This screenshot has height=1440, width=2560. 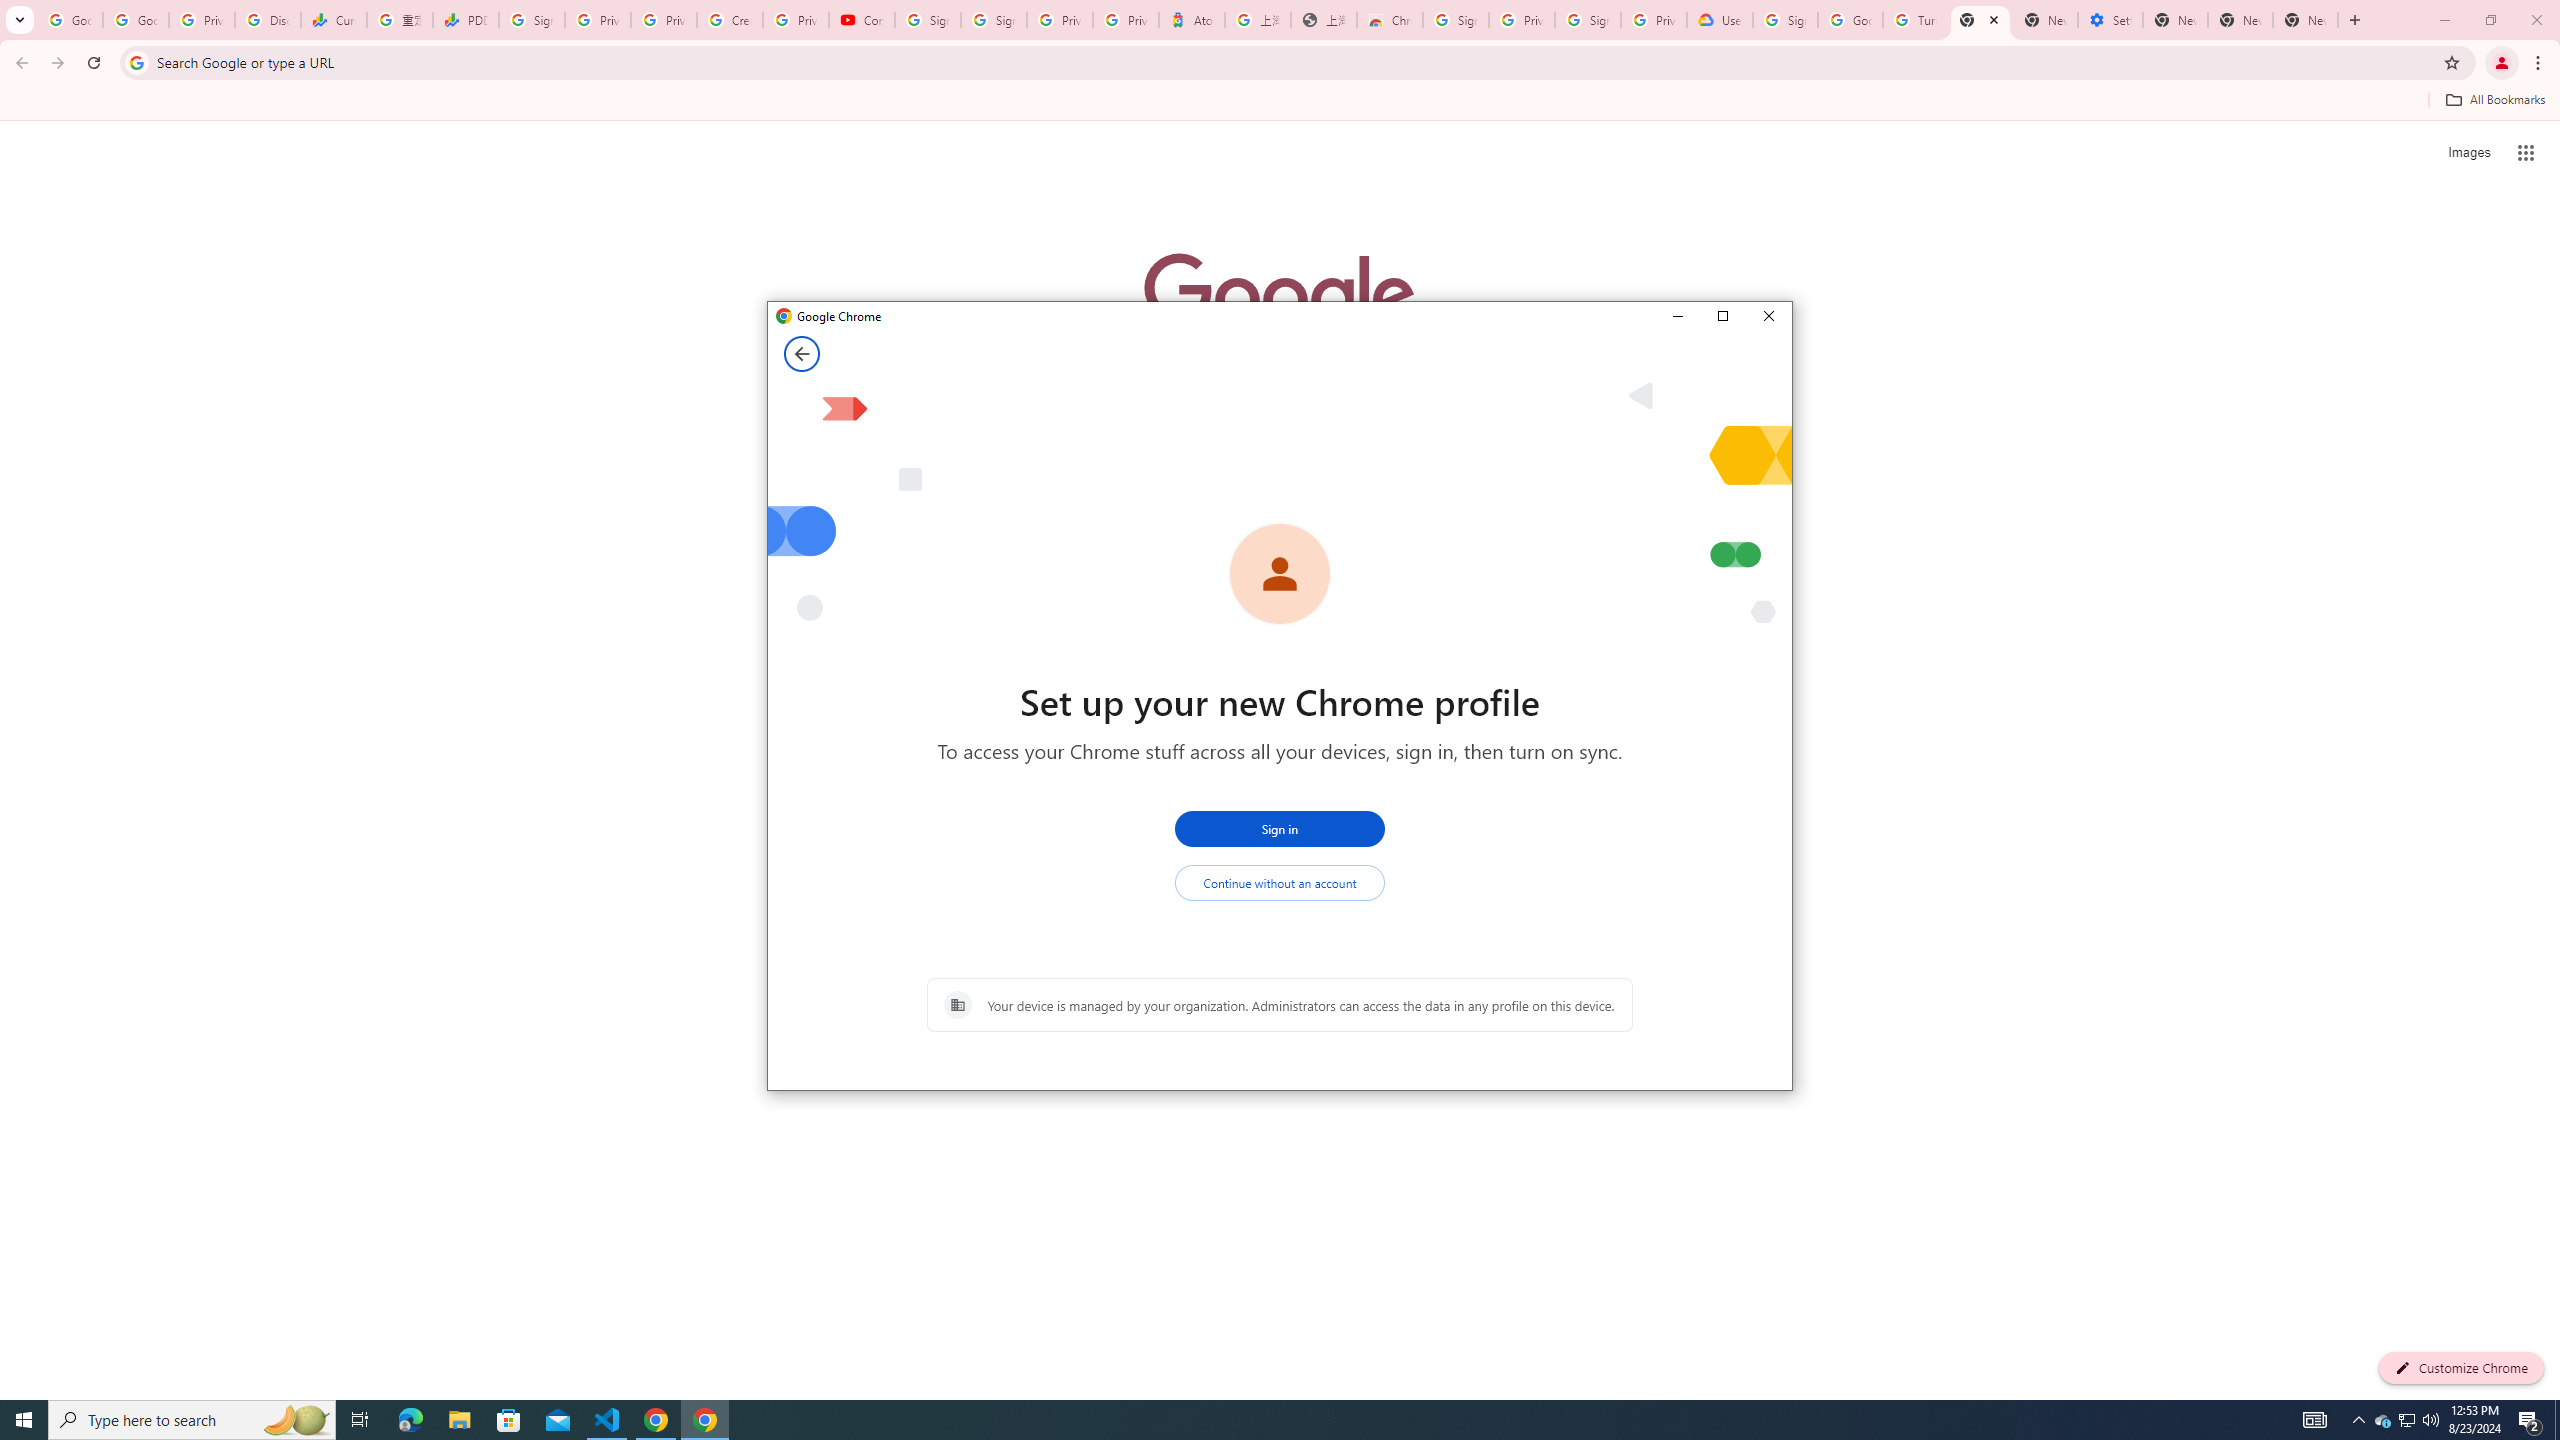 What do you see at coordinates (410, 1420) in the screenshot?
I see `Microsoft Edge` at bounding box center [410, 1420].